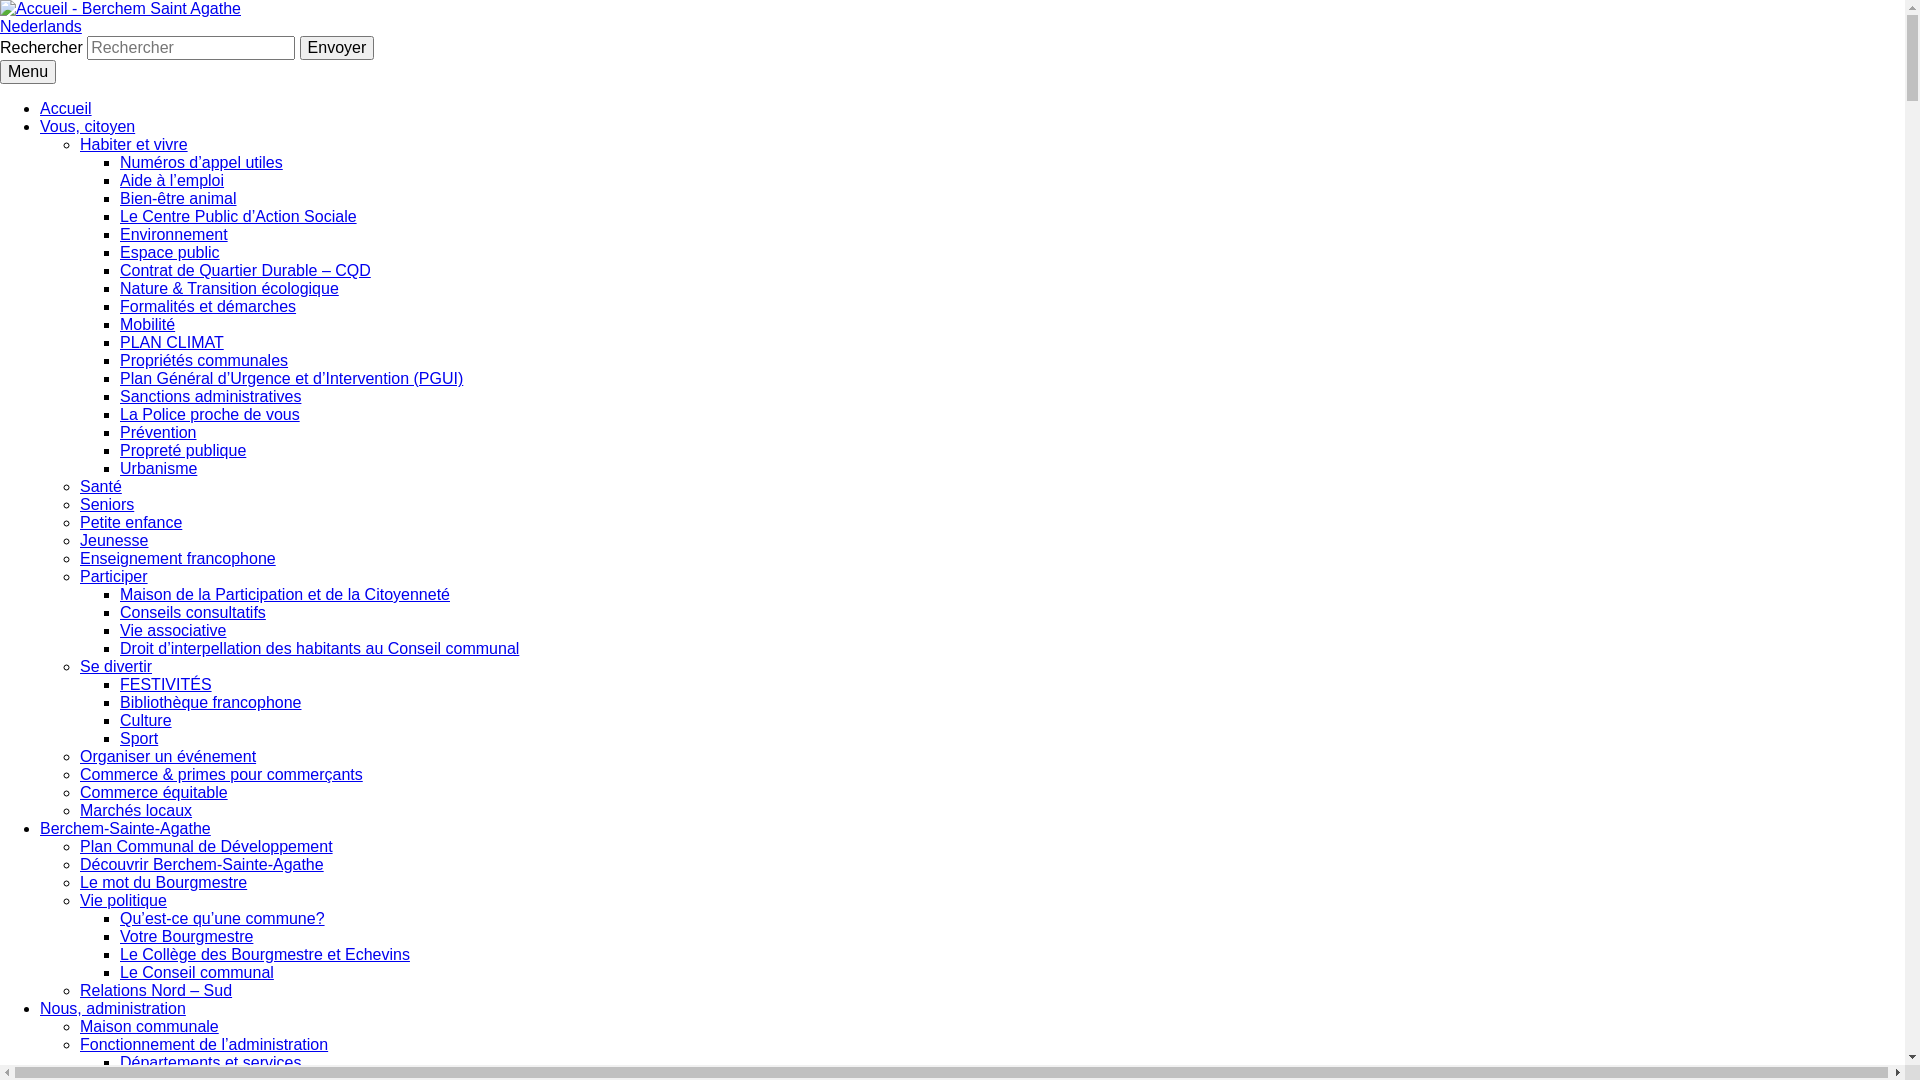 This screenshot has height=1080, width=1920. What do you see at coordinates (193, 612) in the screenshot?
I see `Conseils consultatifs` at bounding box center [193, 612].